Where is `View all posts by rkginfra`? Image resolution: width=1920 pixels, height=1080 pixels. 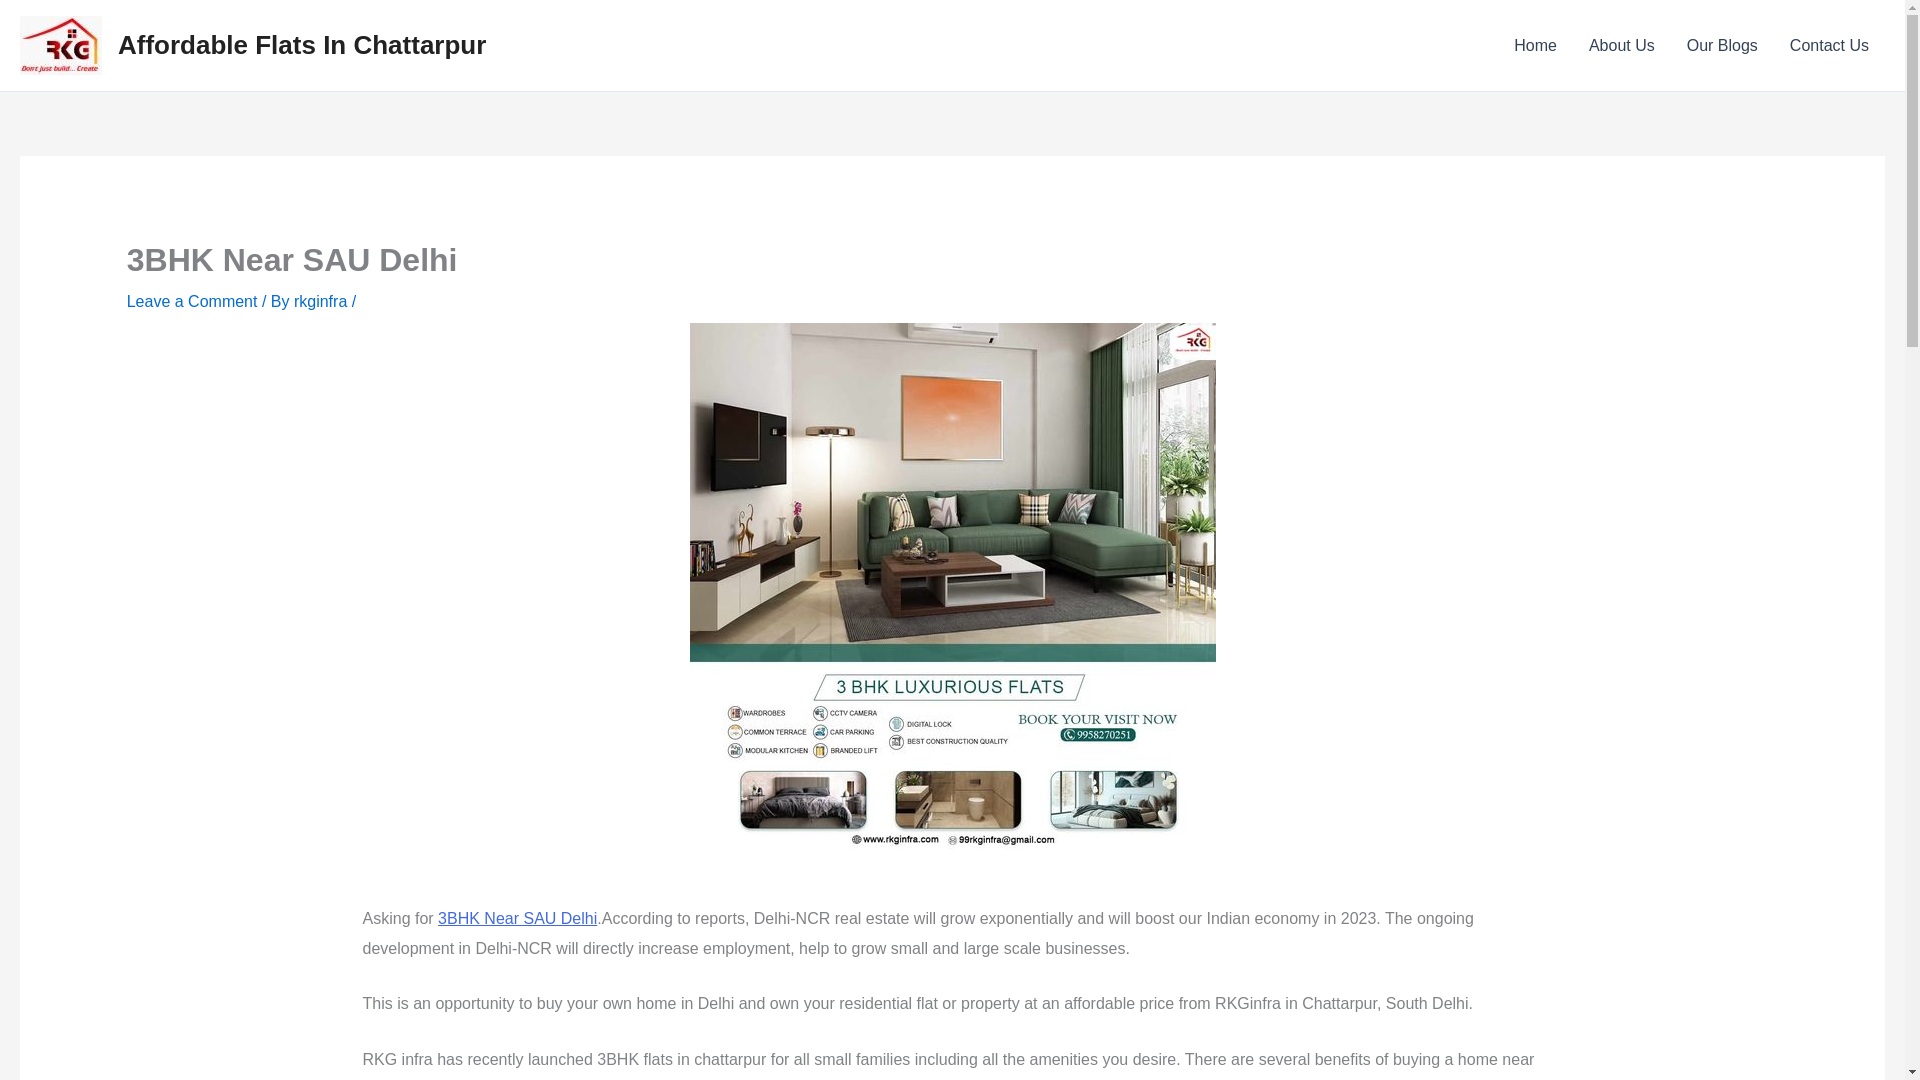 View all posts by rkginfra is located at coordinates (322, 300).